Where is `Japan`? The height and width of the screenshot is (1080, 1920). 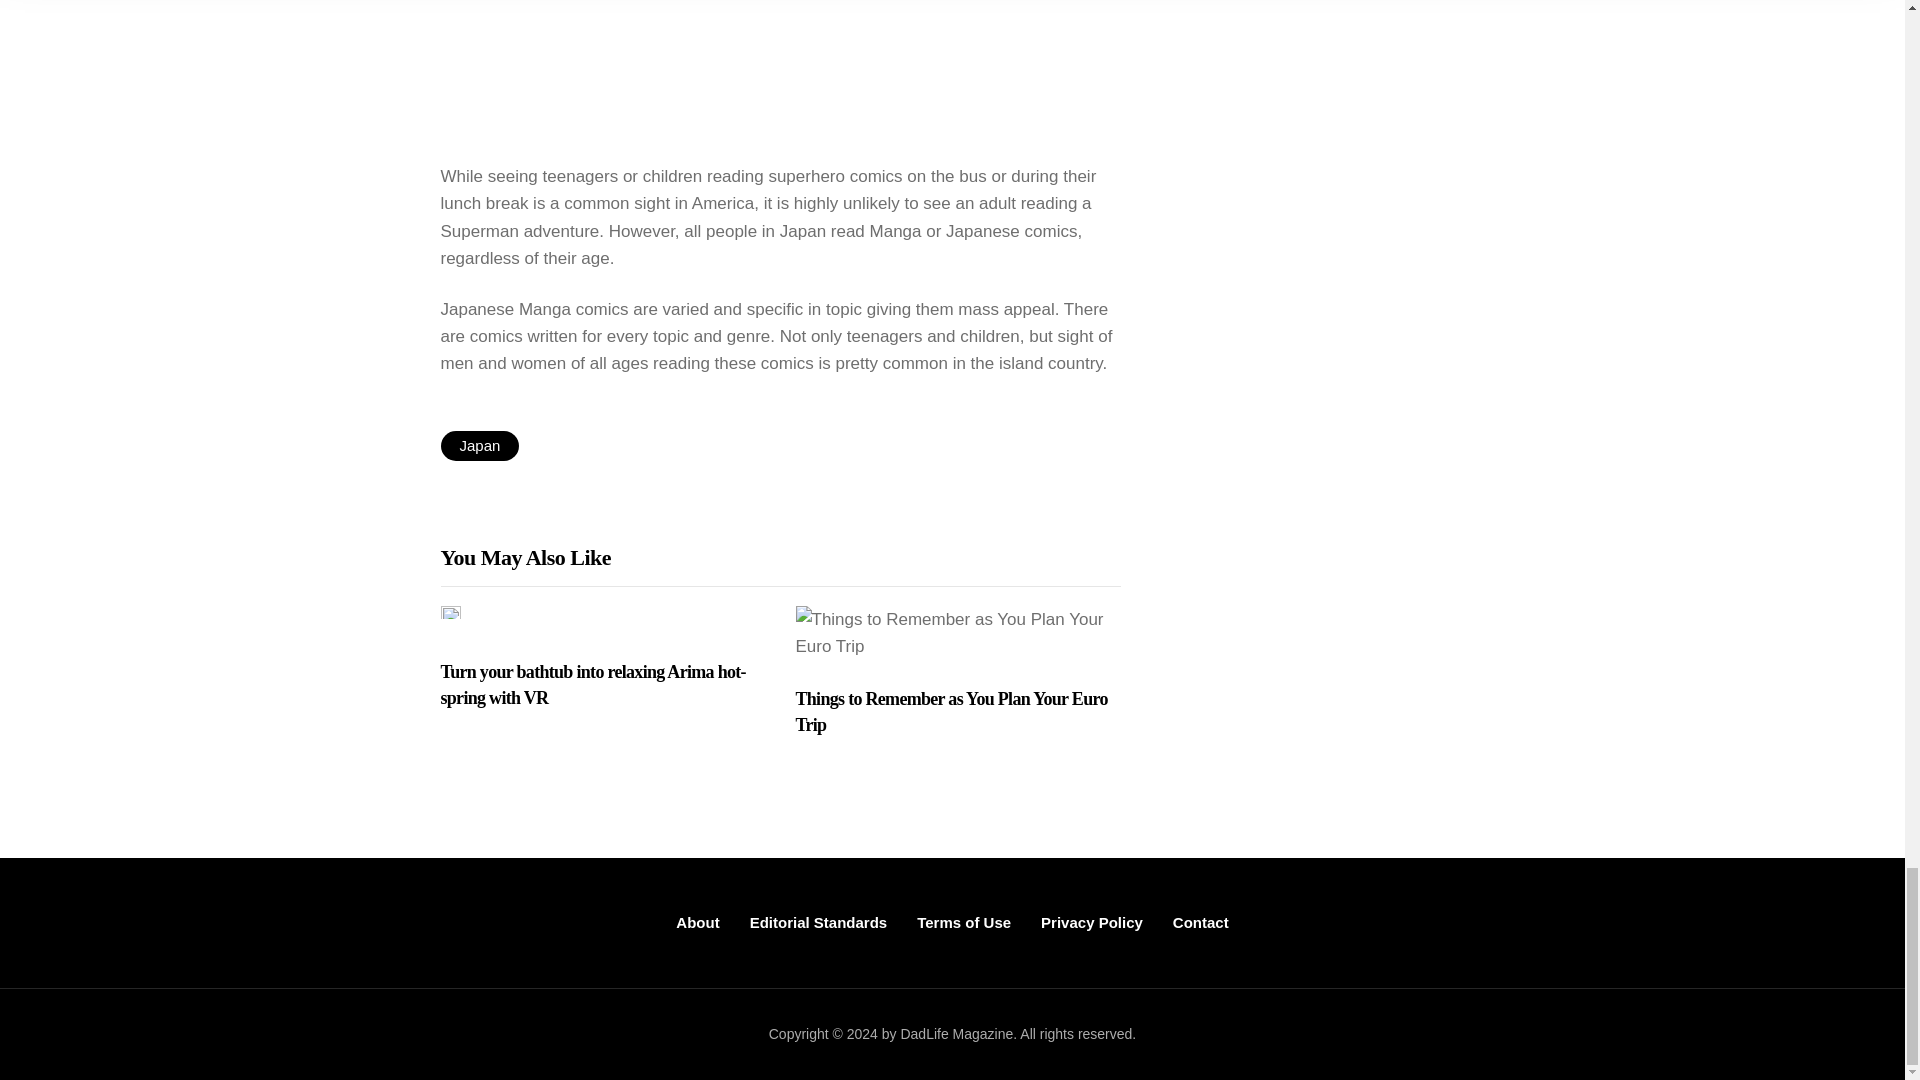
Japan is located at coordinates (478, 446).